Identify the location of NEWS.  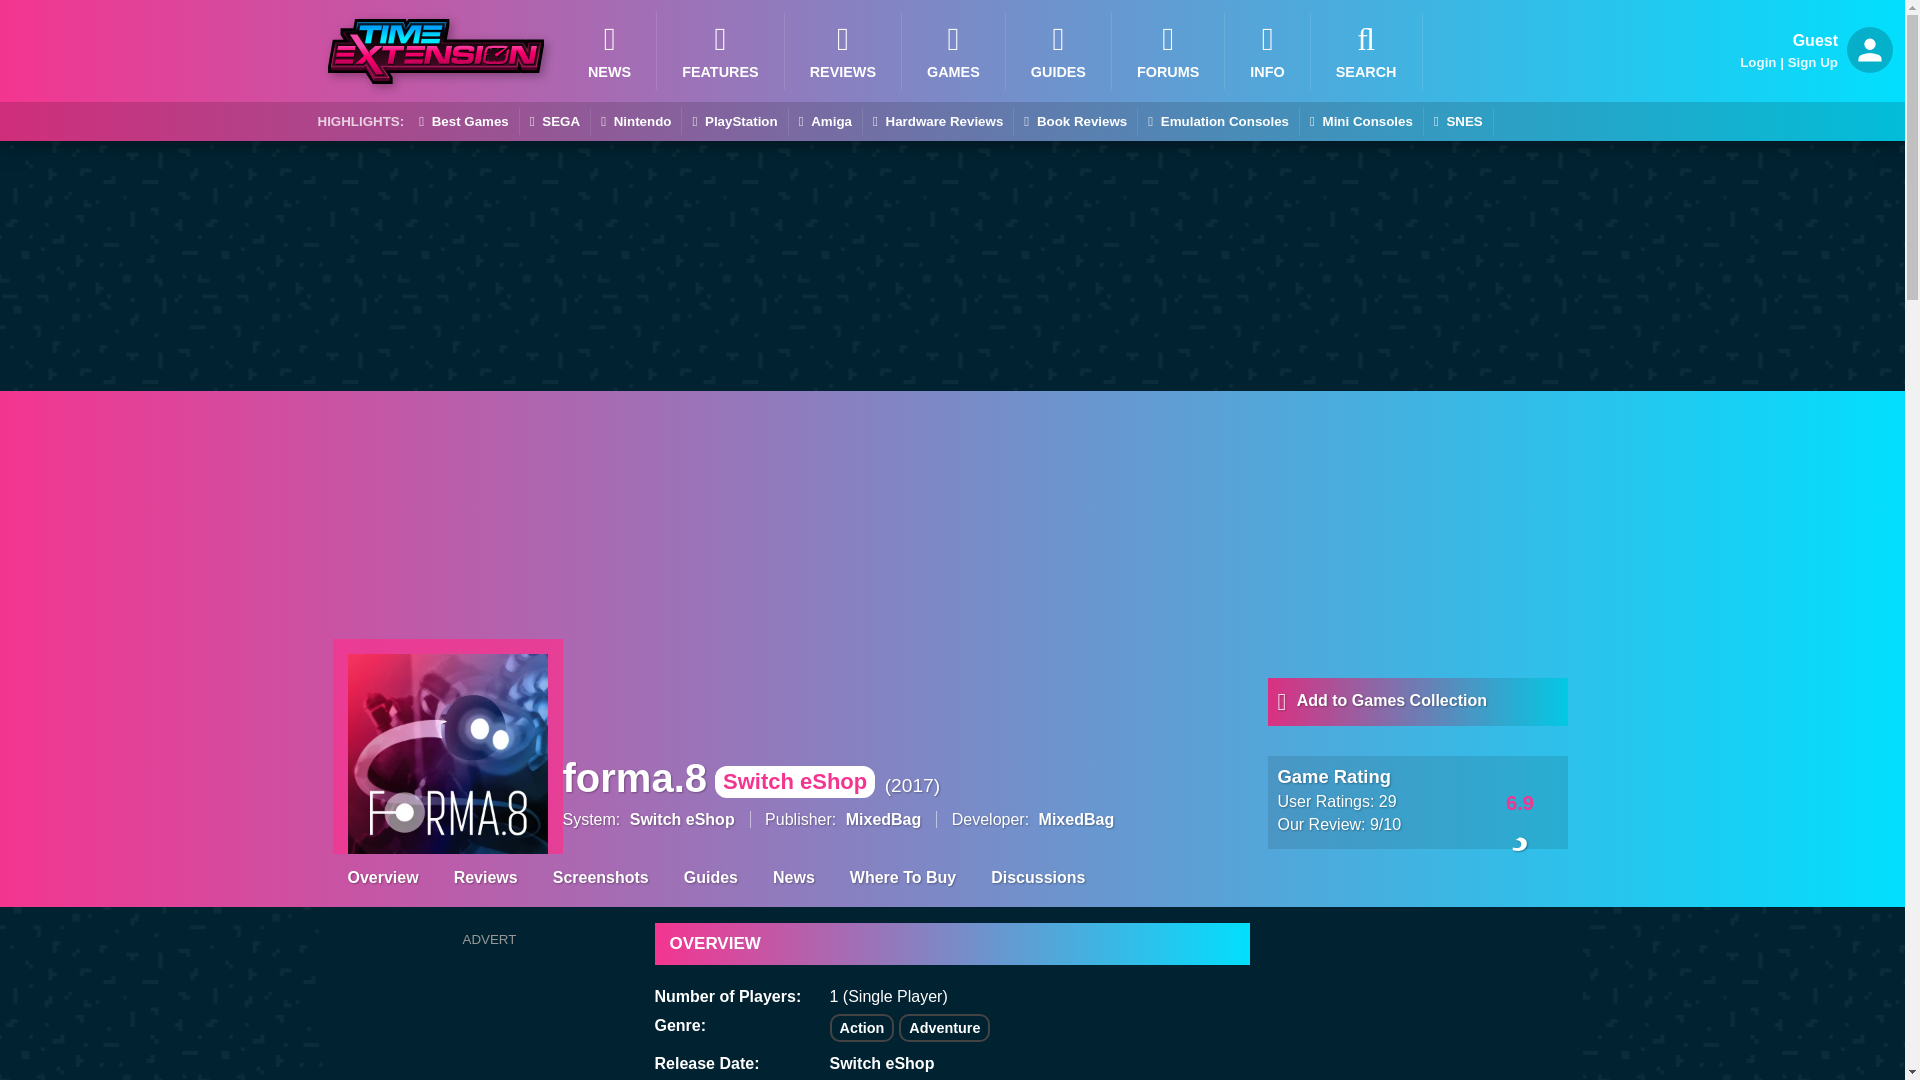
(609, 50).